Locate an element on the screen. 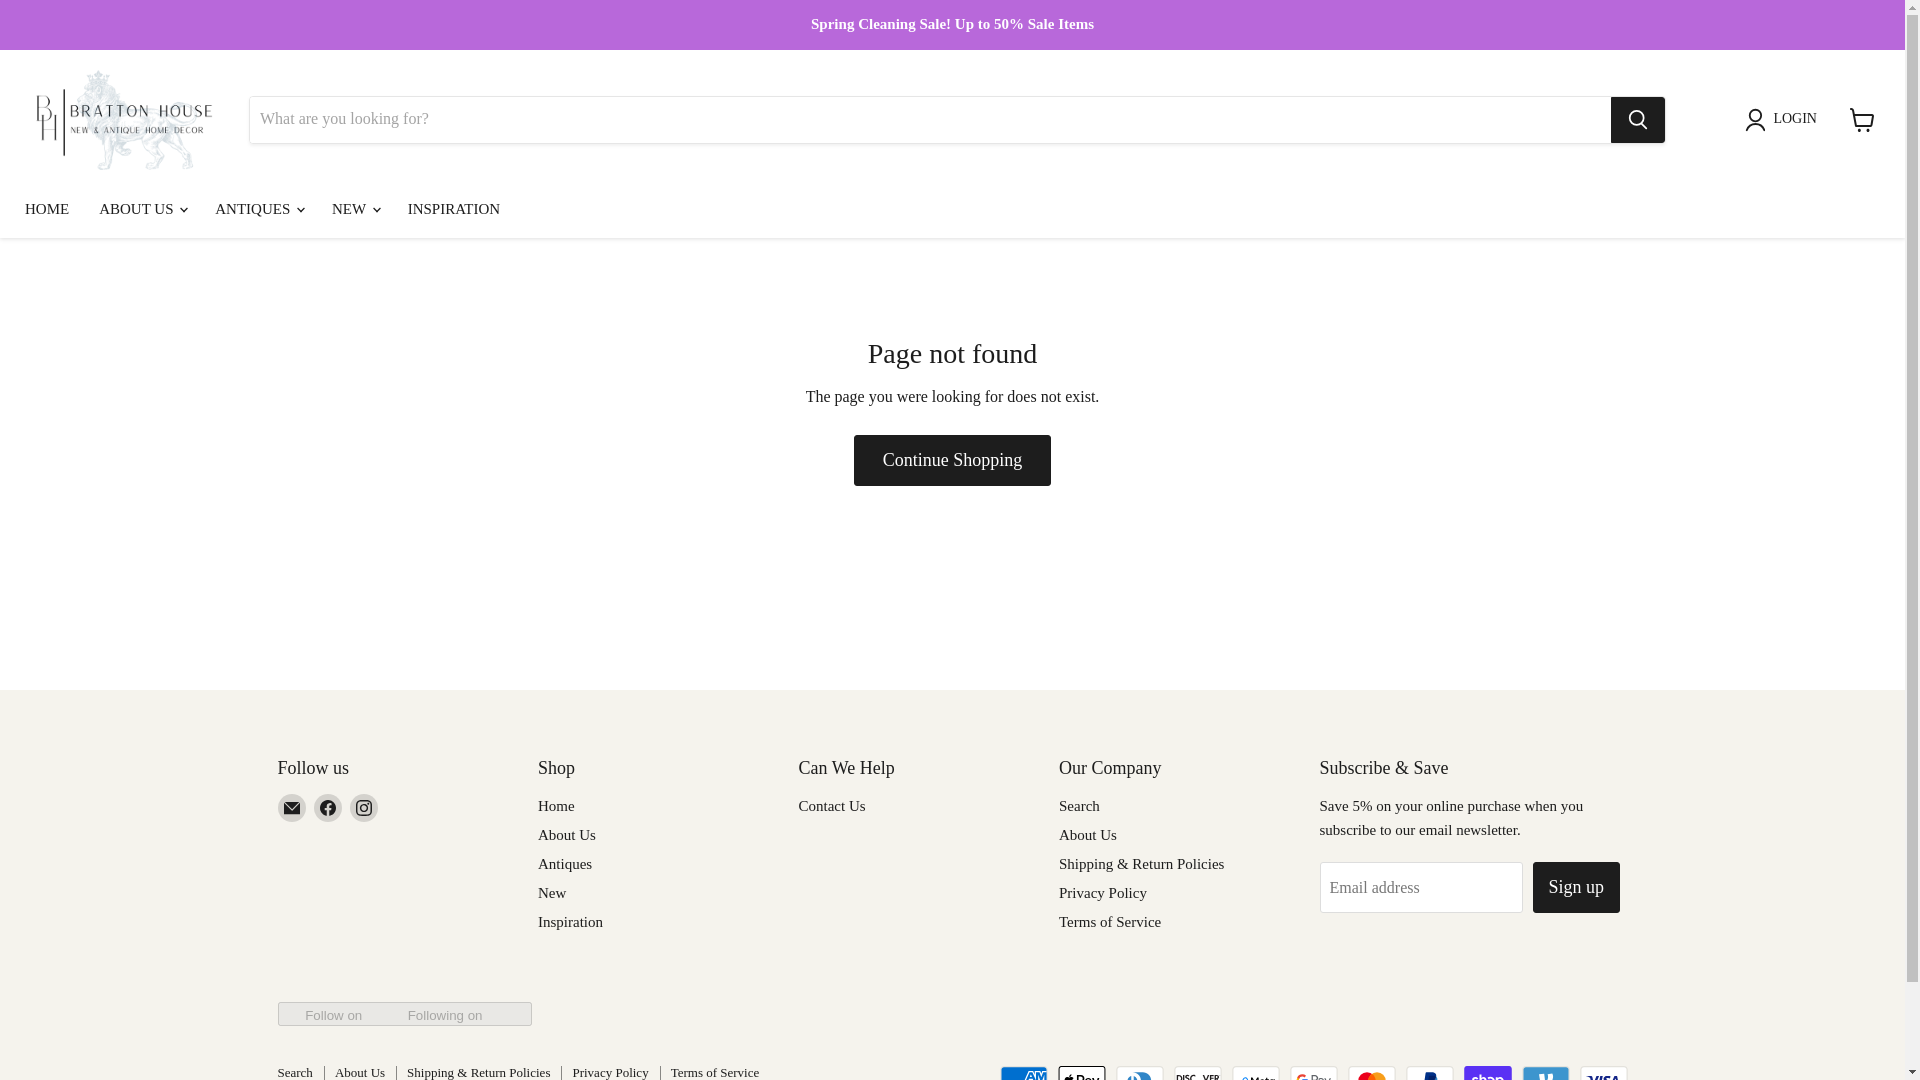 Image resolution: width=1920 pixels, height=1080 pixels. Diners Club is located at coordinates (1139, 1072).